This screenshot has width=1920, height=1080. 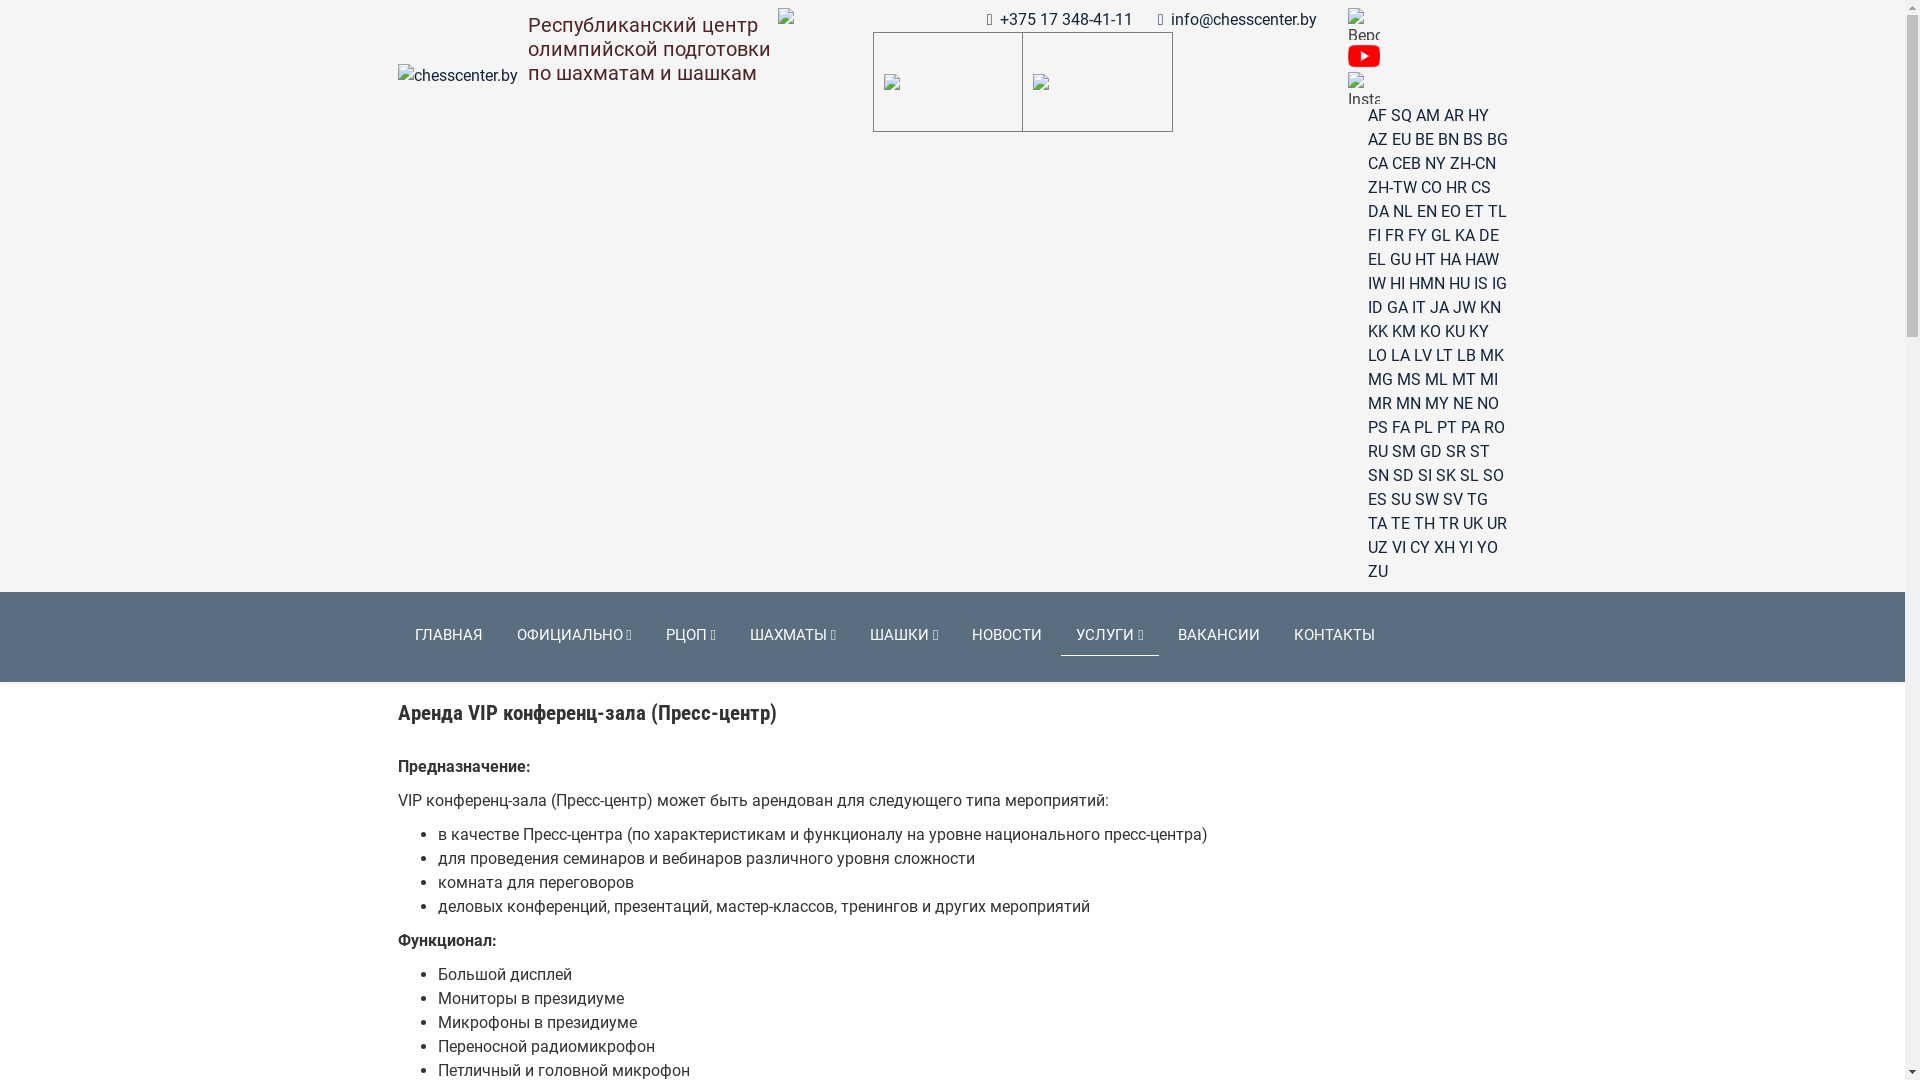 I want to click on FY, so click(x=1418, y=236).